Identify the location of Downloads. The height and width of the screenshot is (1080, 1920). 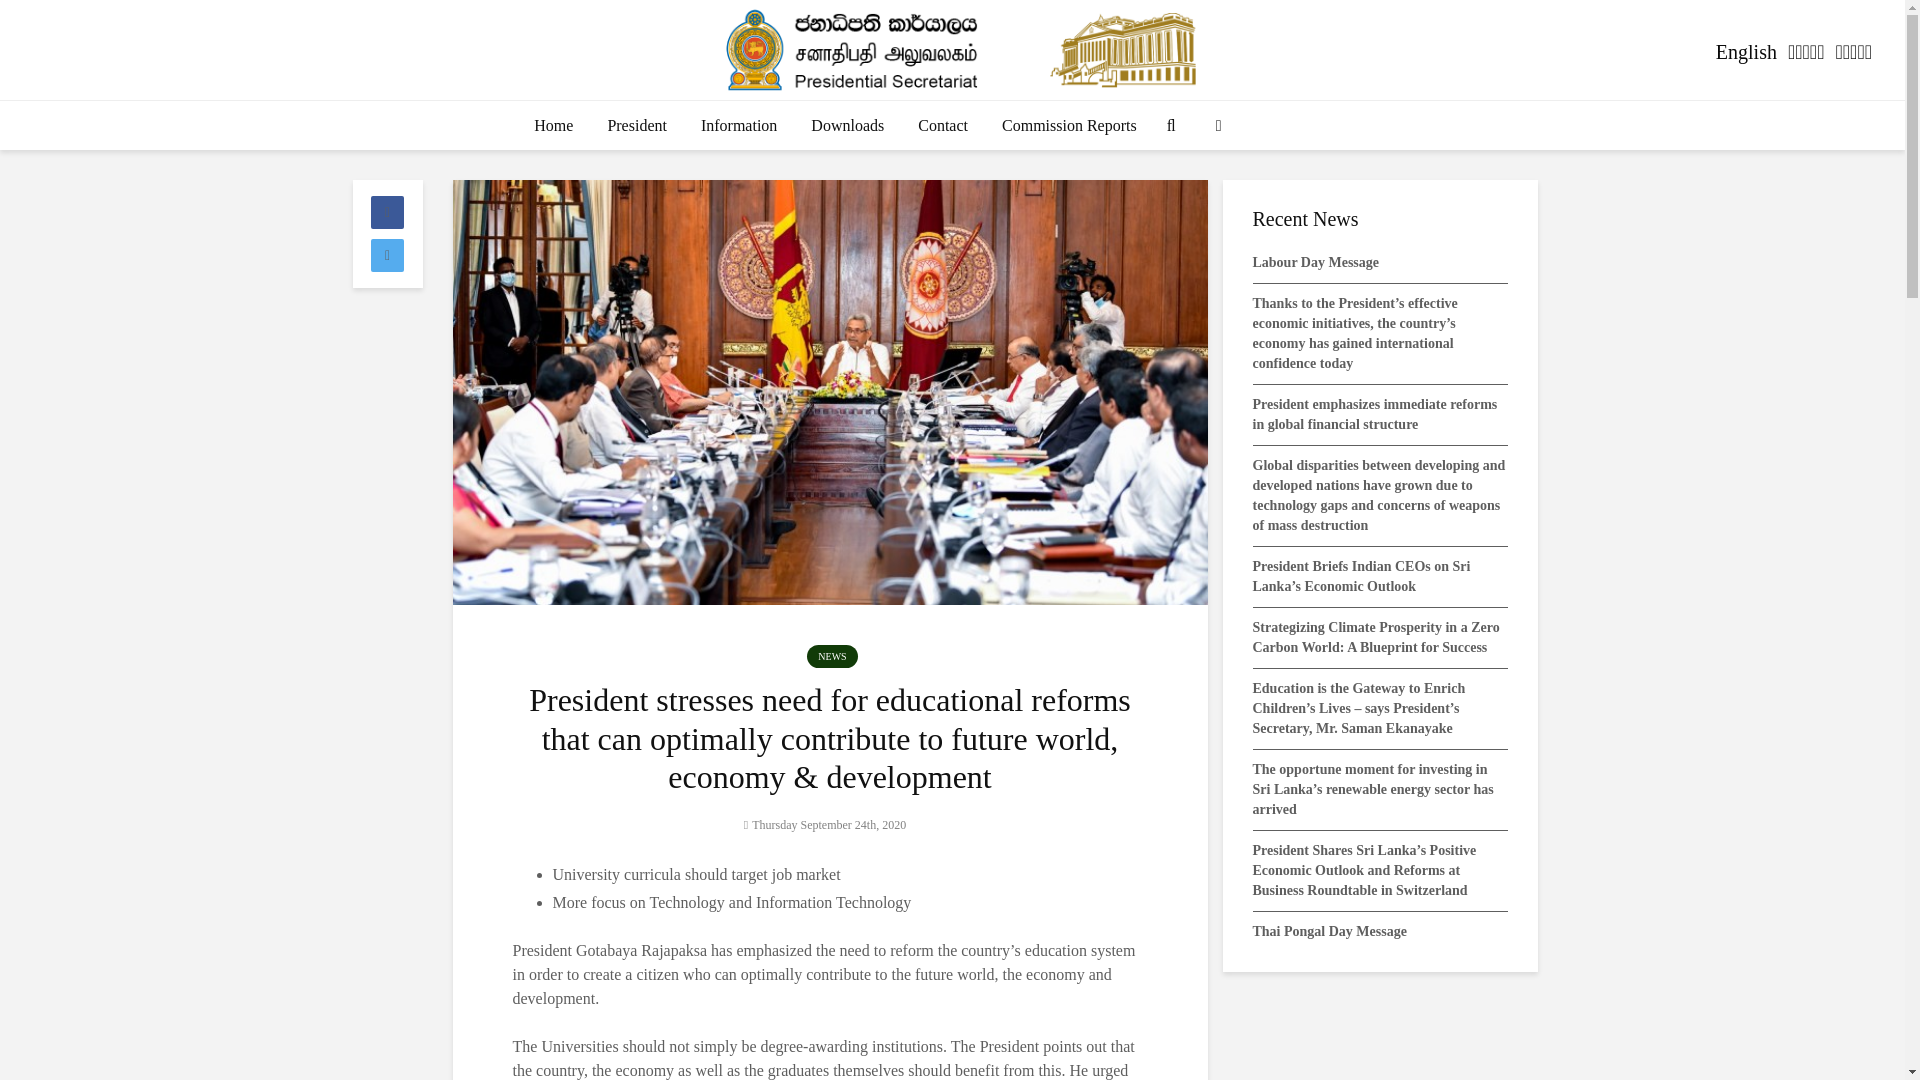
(847, 126).